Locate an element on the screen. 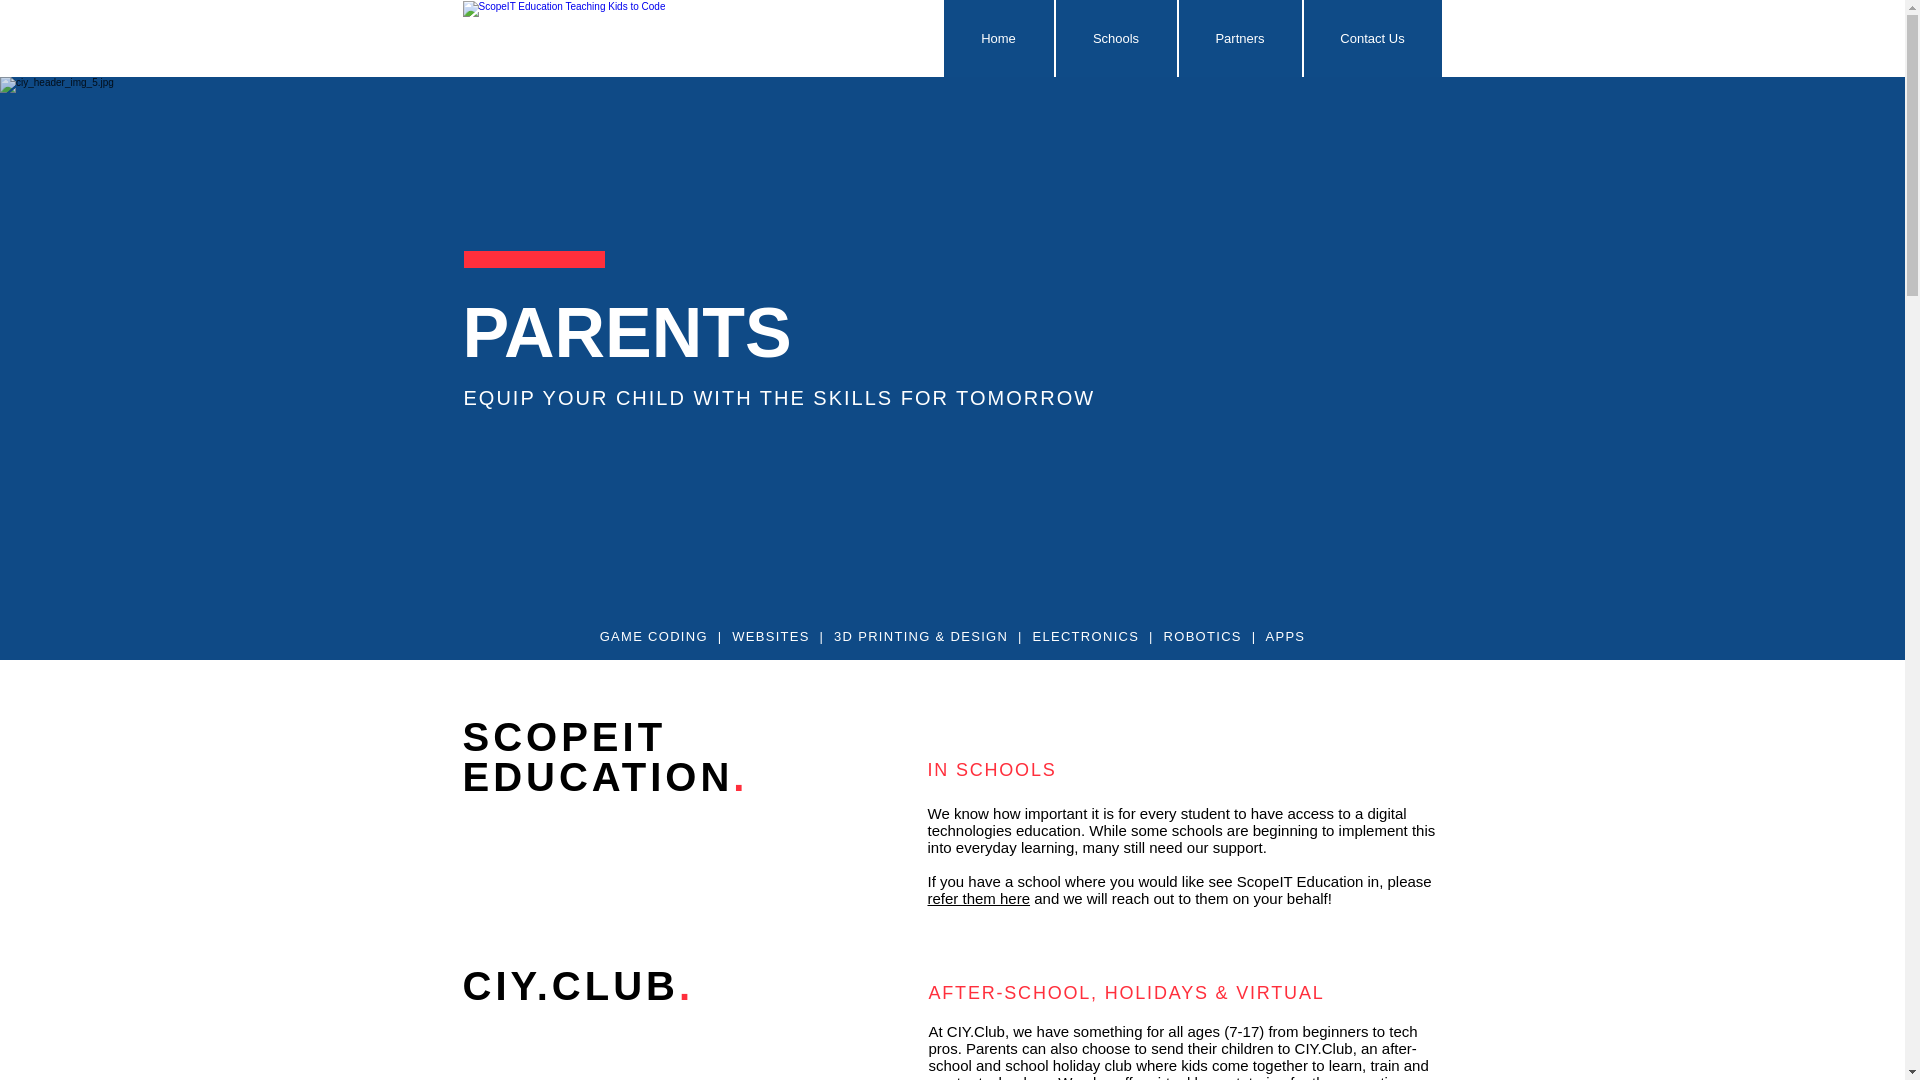  Contact Us is located at coordinates (1372, 38).